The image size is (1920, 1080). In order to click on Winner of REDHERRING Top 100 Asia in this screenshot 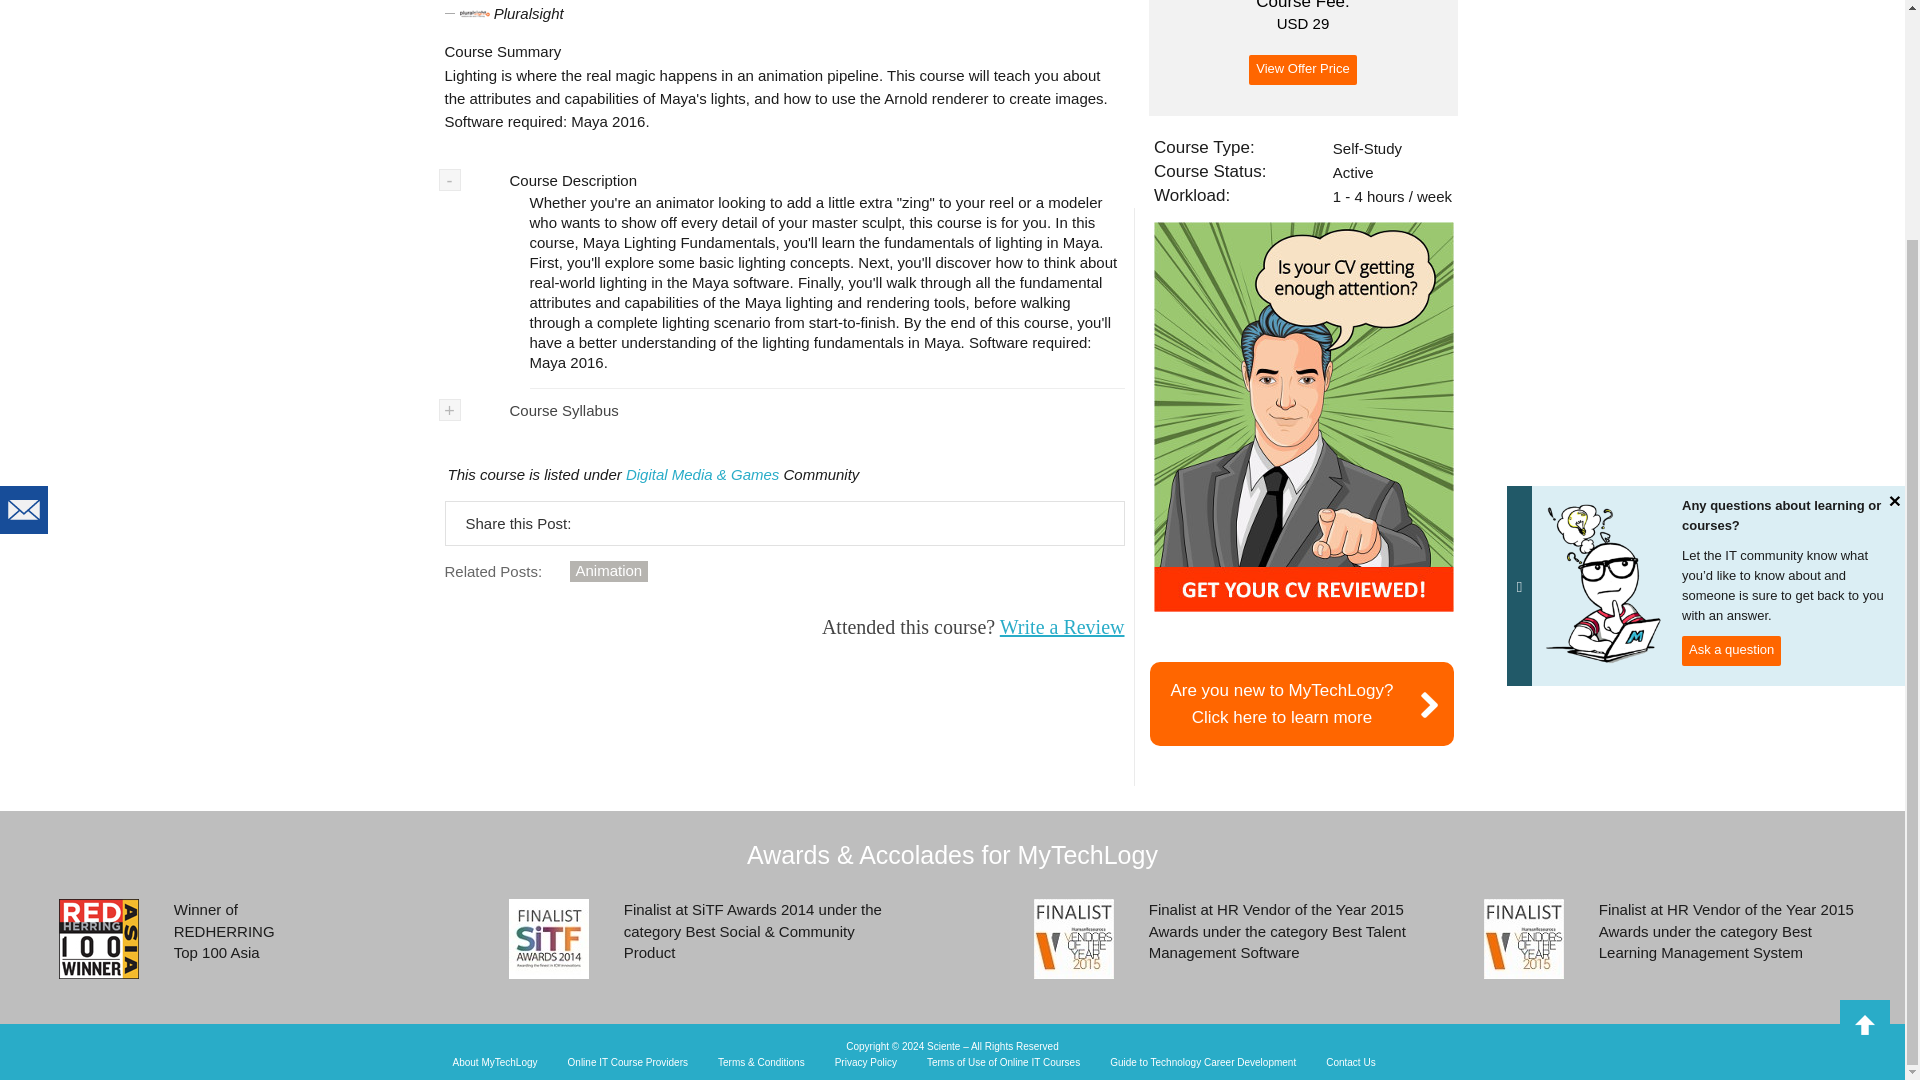, I will do `click(1302, 70)`.